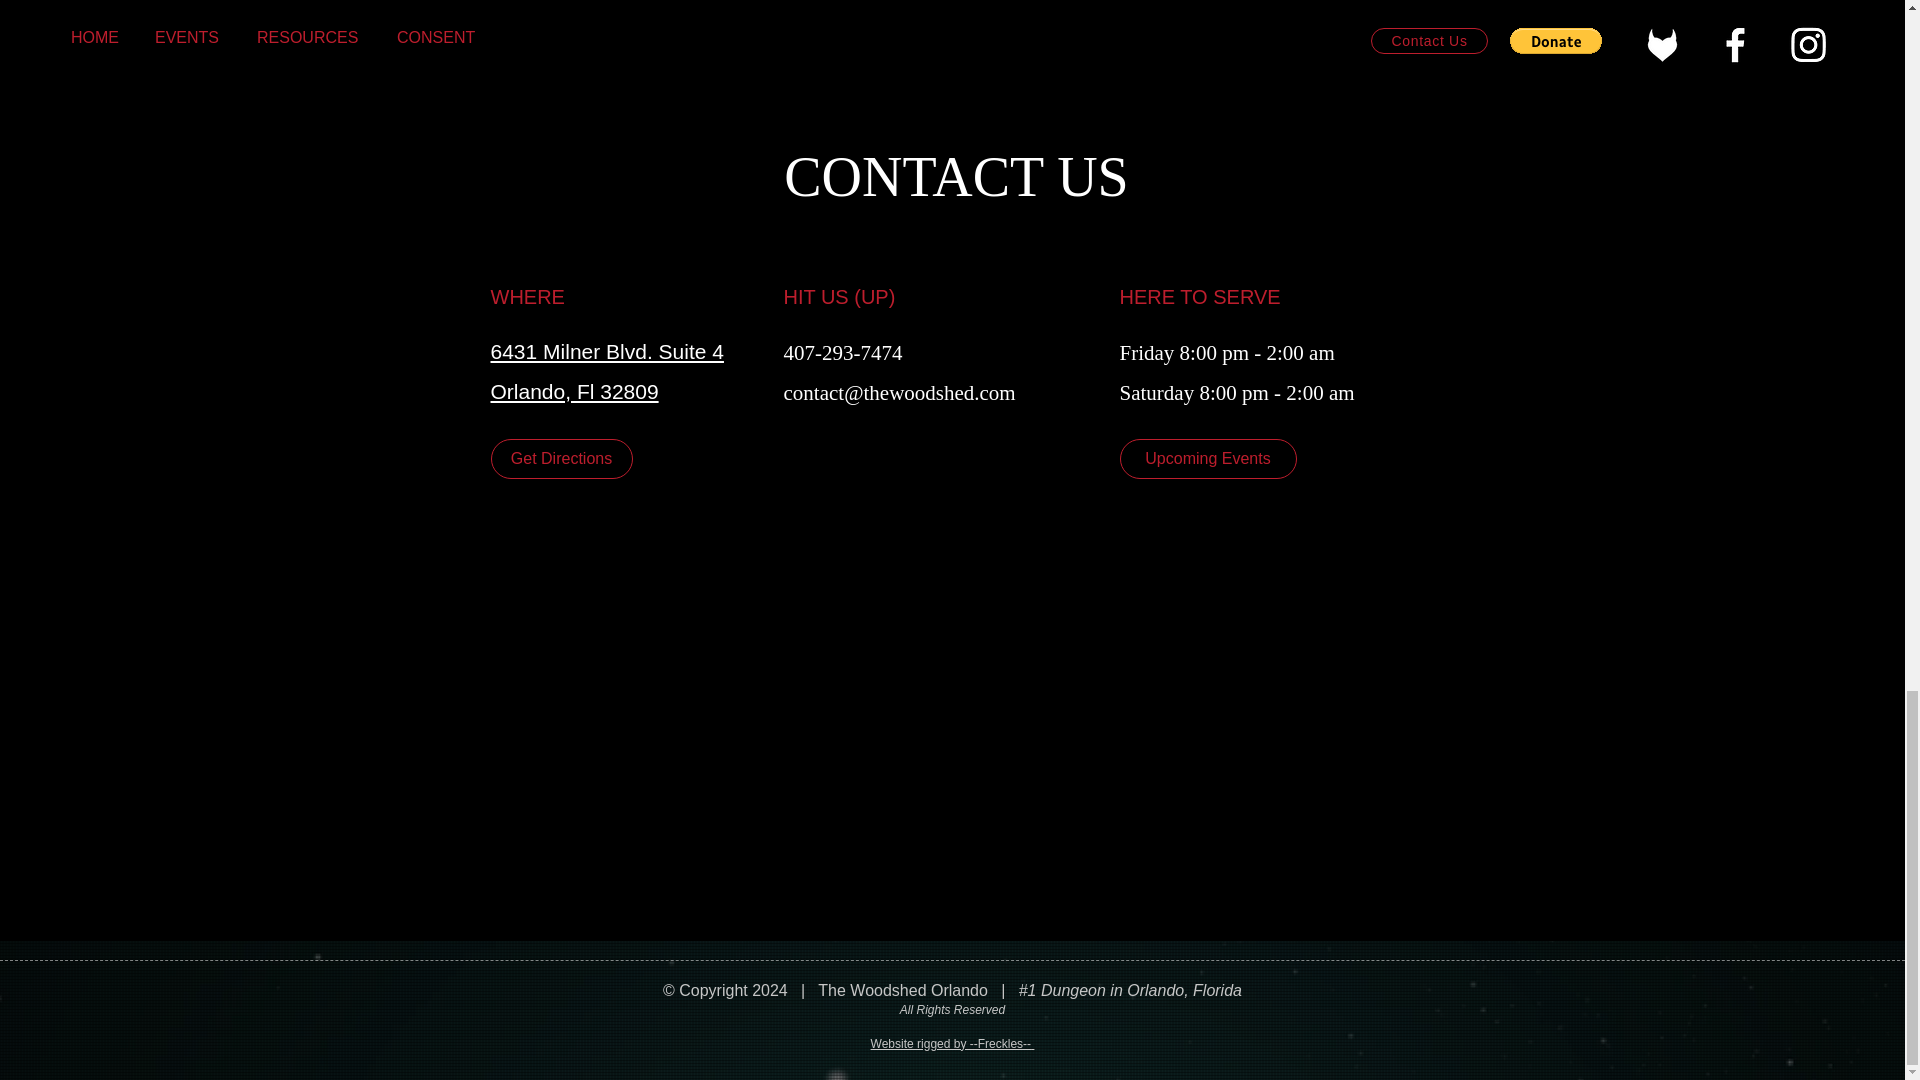  I want to click on 6431 Milner Blvd. Suite 4, so click(606, 351).